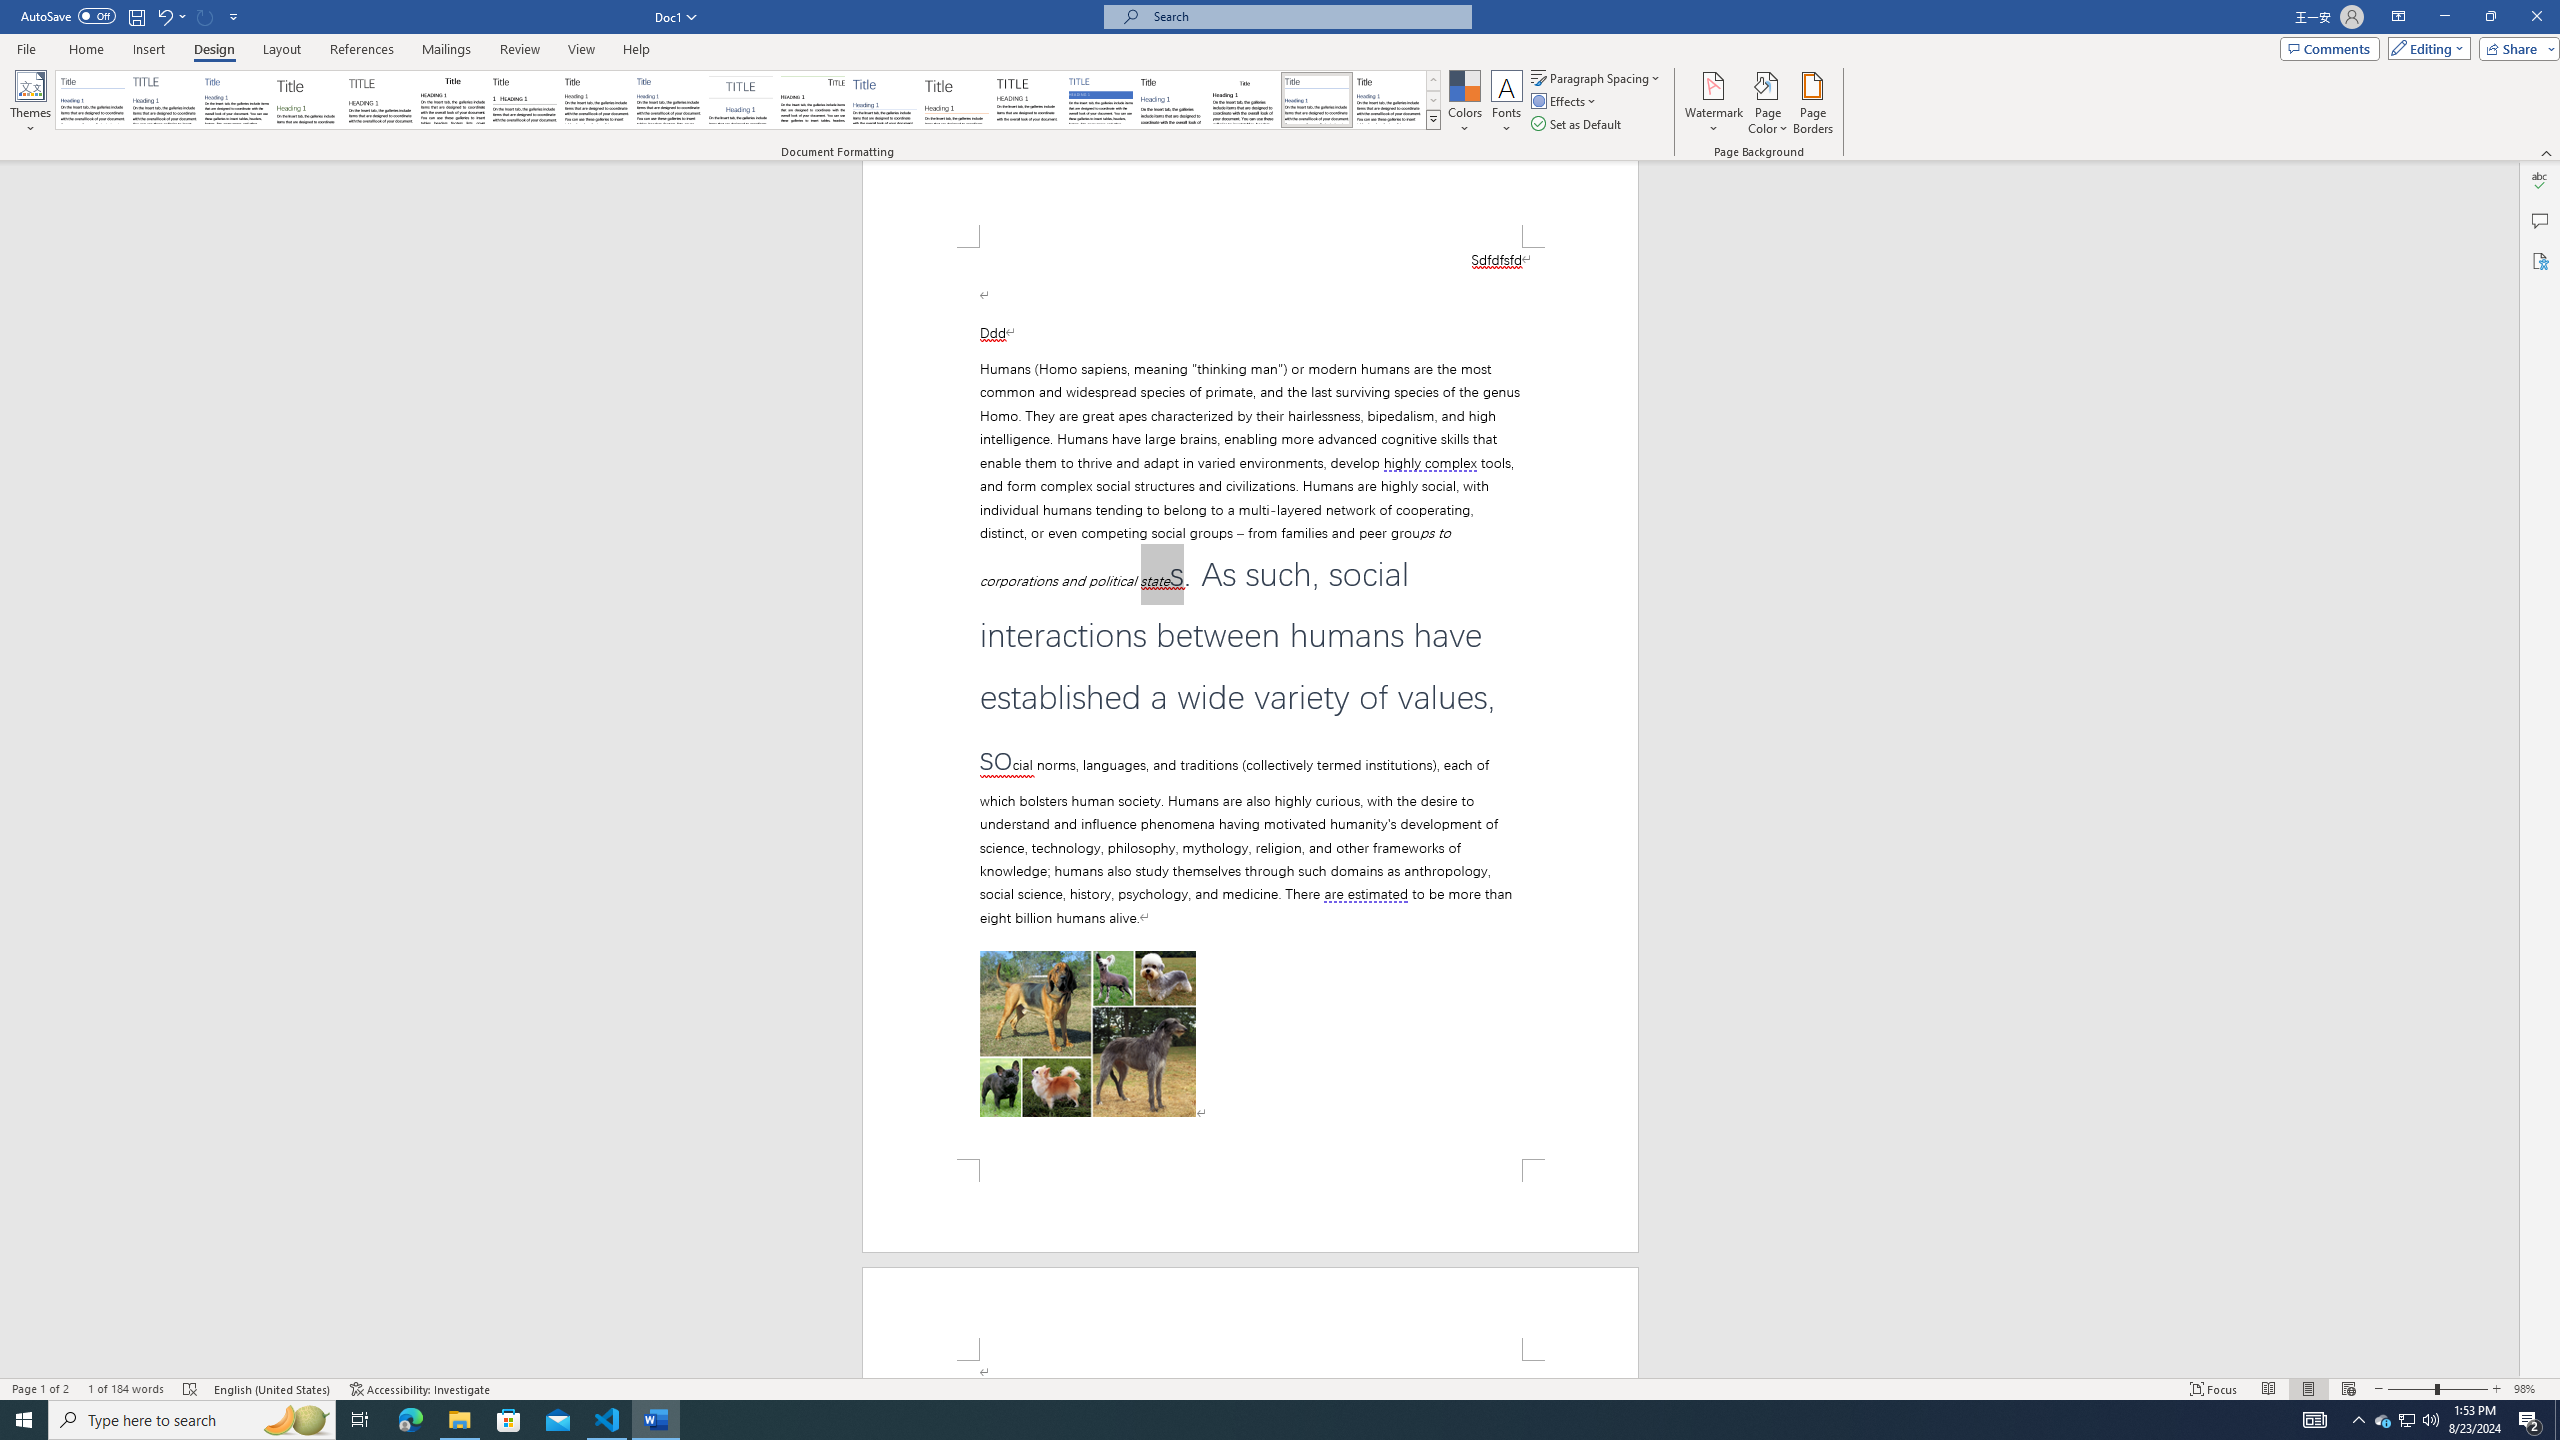 The width and height of the screenshot is (2560, 1440). What do you see at coordinates (1244, 100) in the screenshot?
I see `Word 2003` at bounding box center [1244, 100].